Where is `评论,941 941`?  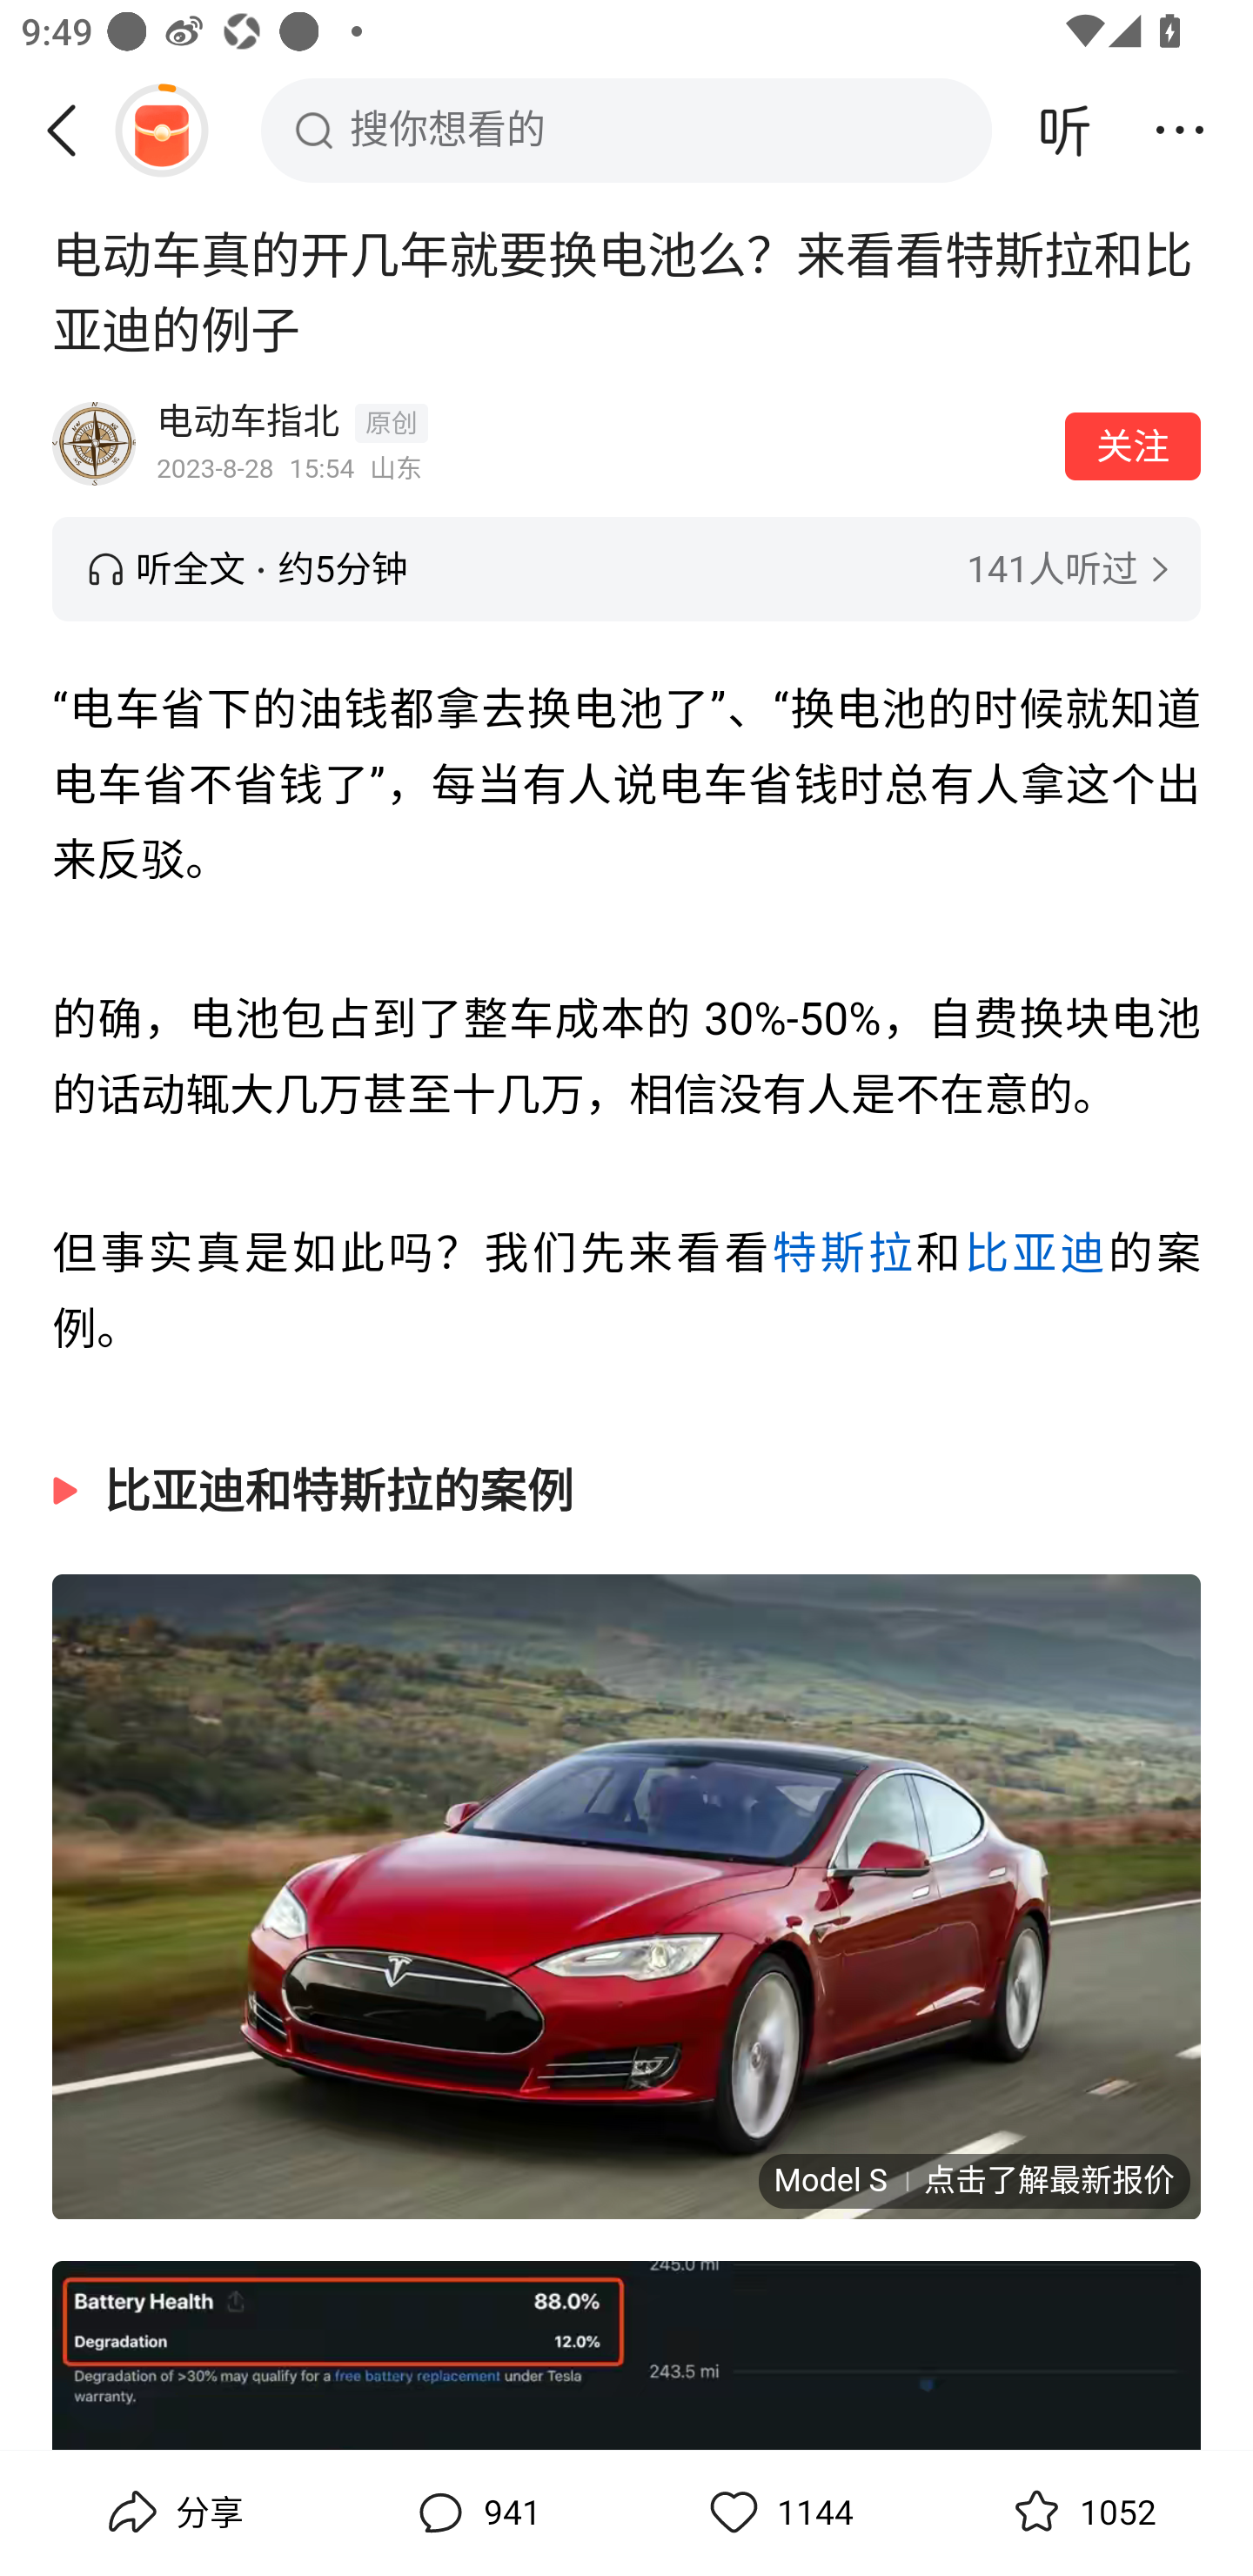
评论,941 941 is located at coordinates (475, 2512).